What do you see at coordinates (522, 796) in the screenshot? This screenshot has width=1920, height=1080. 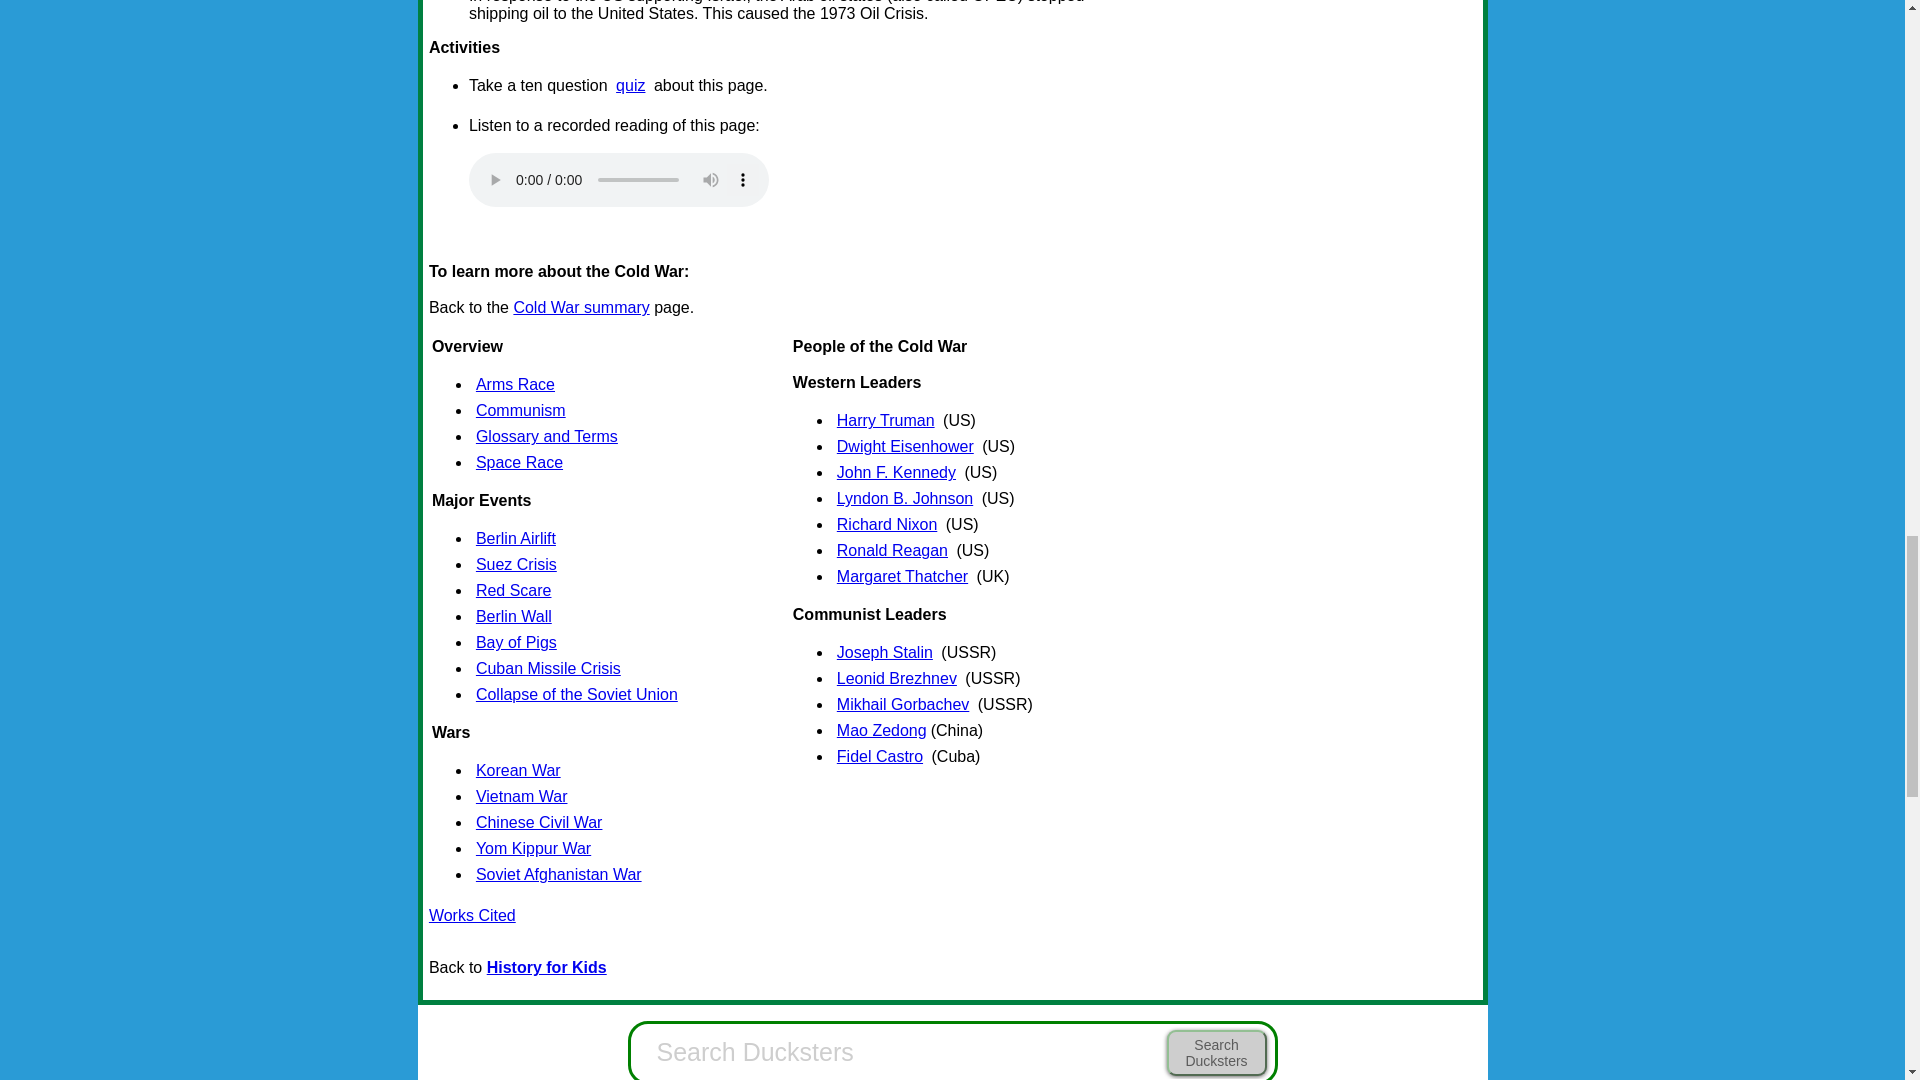 I see `Vietnam War` at bounding box center [522, 796].